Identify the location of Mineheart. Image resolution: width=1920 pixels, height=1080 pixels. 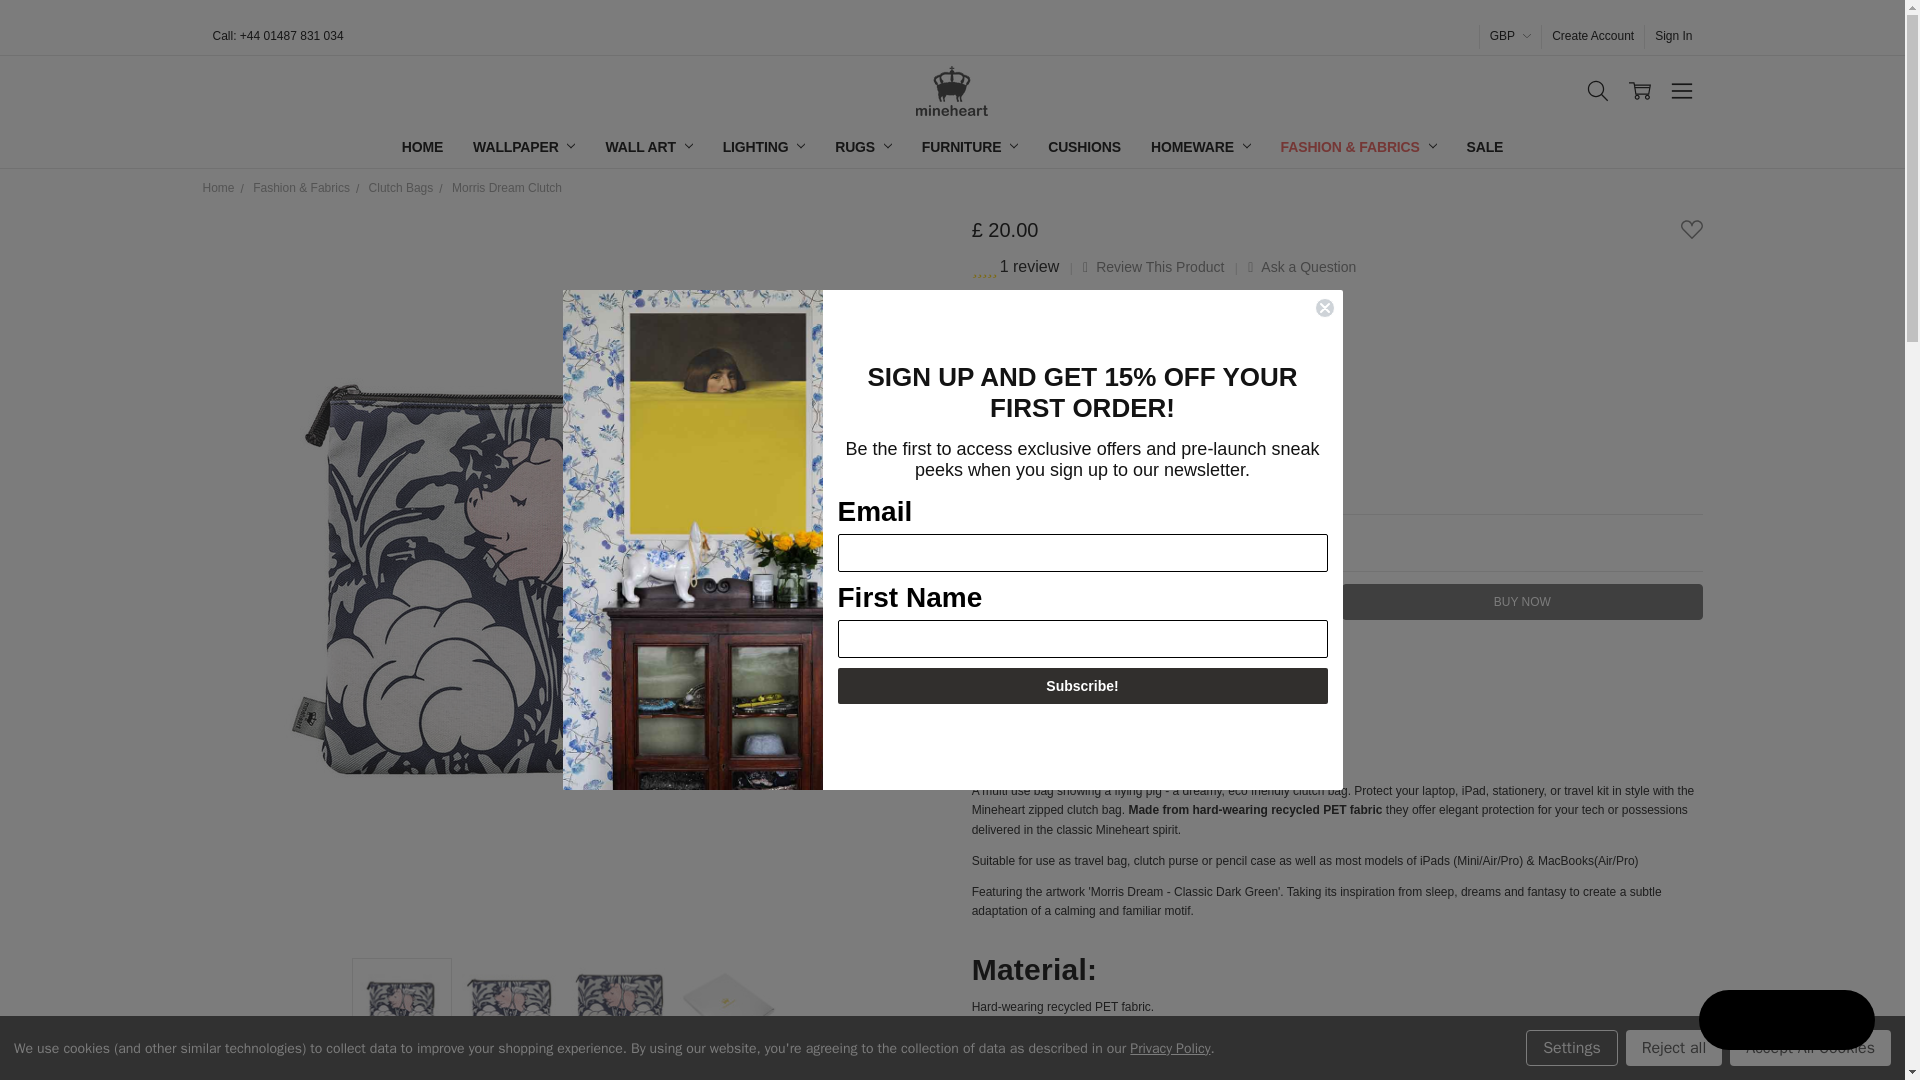
(952, 90).